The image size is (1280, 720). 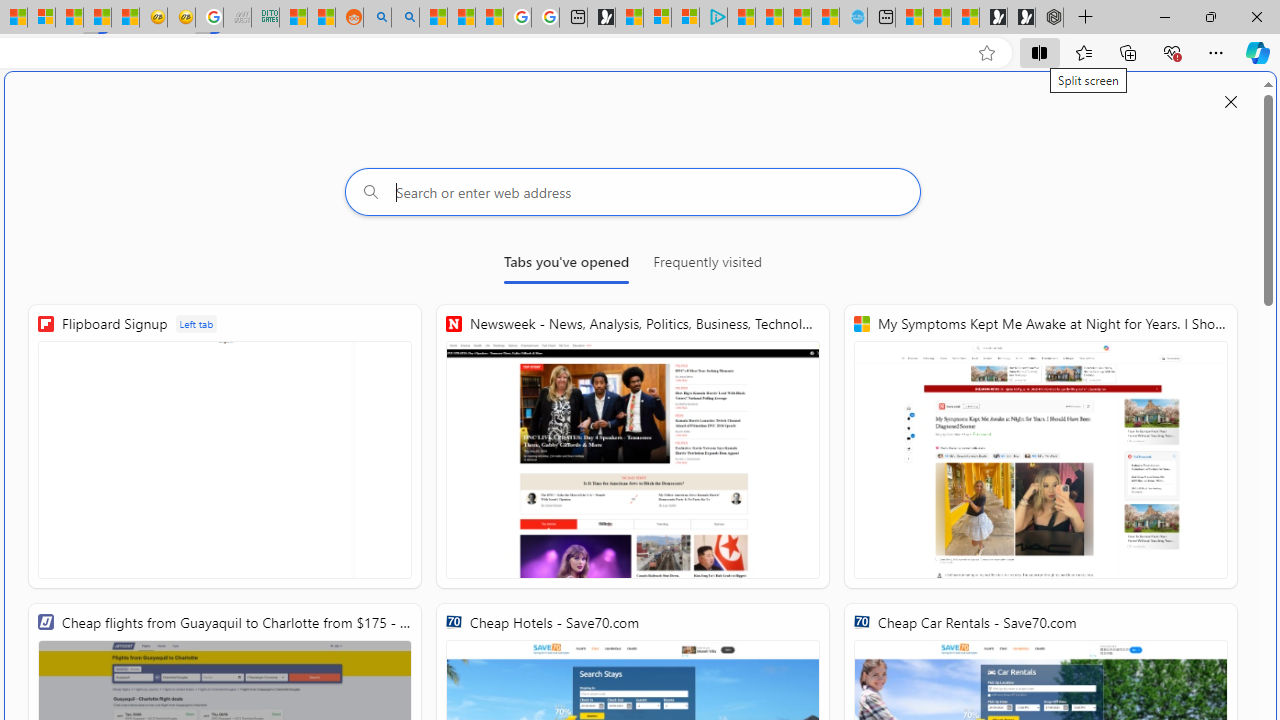 I want to click on MSN, so click(x=98, y=18).